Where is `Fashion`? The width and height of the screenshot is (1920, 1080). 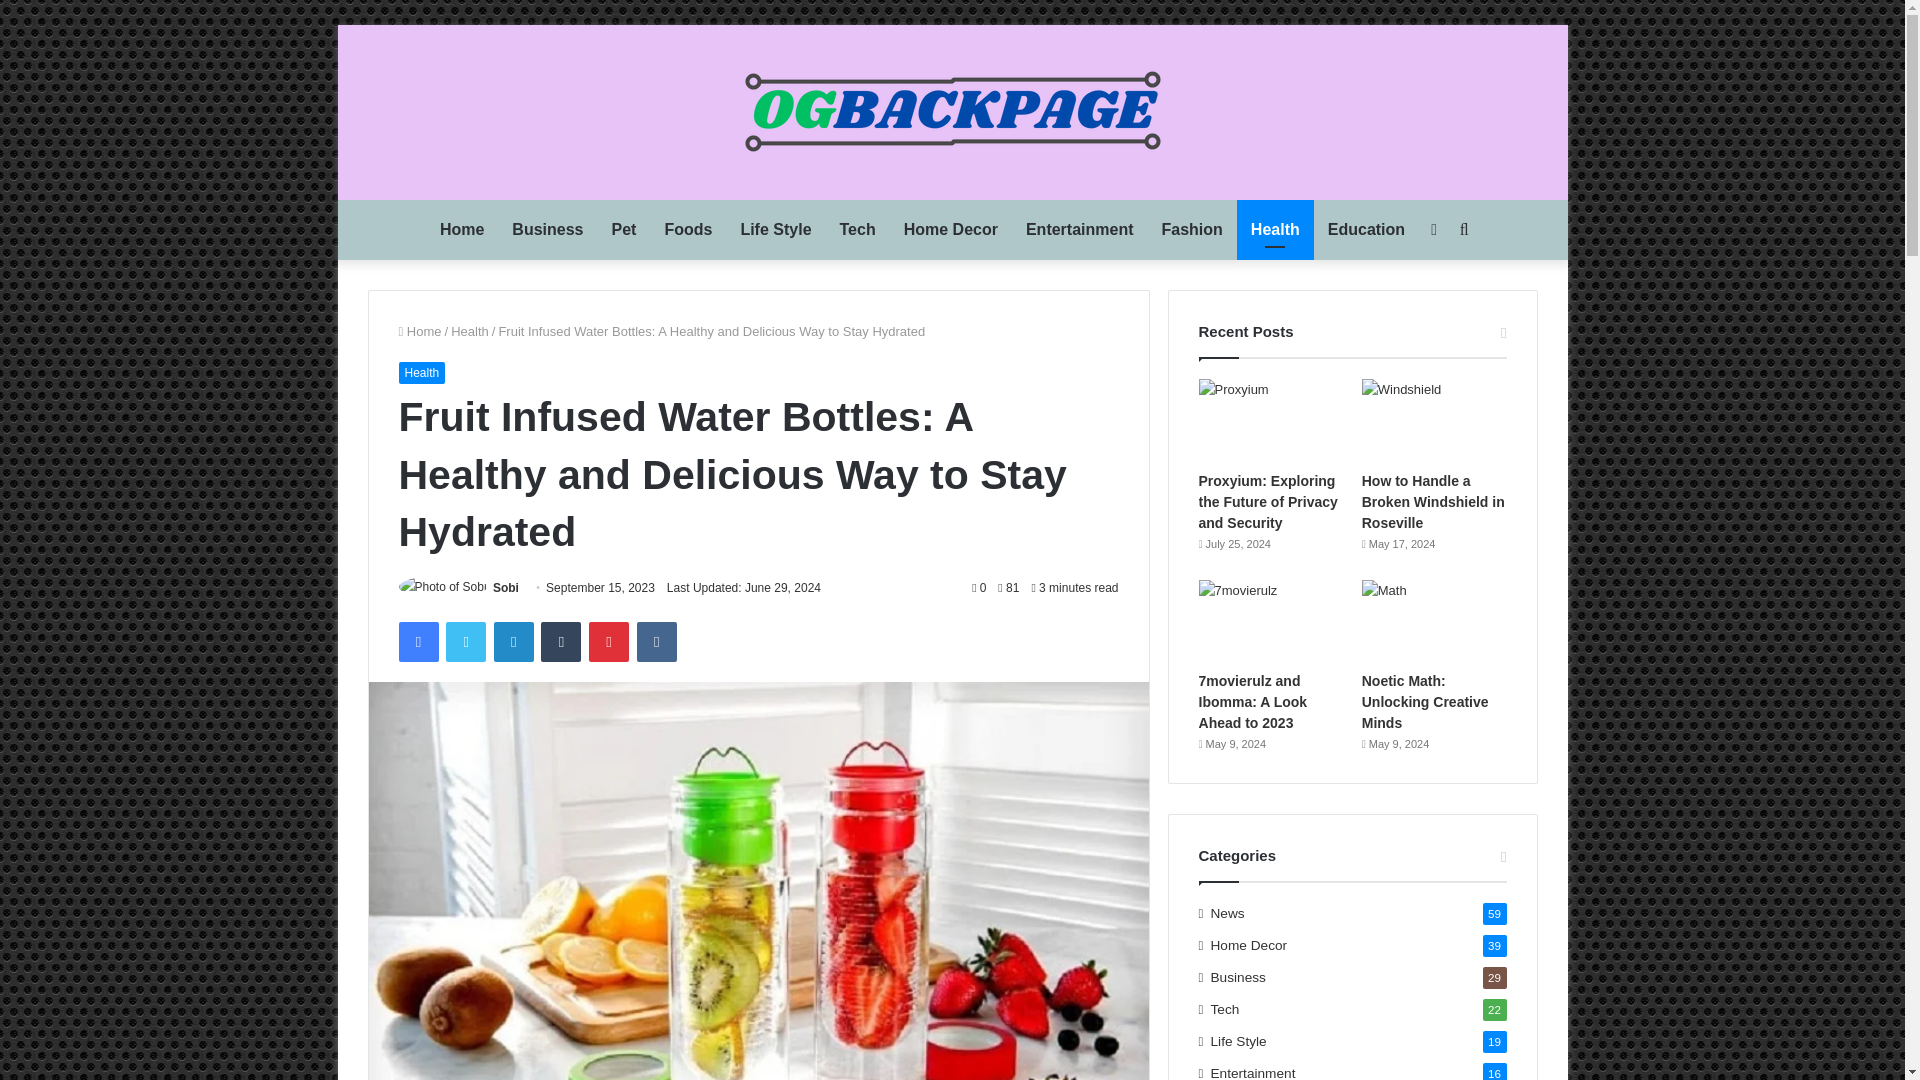 Fashion is located at coordinates (1192, 230).